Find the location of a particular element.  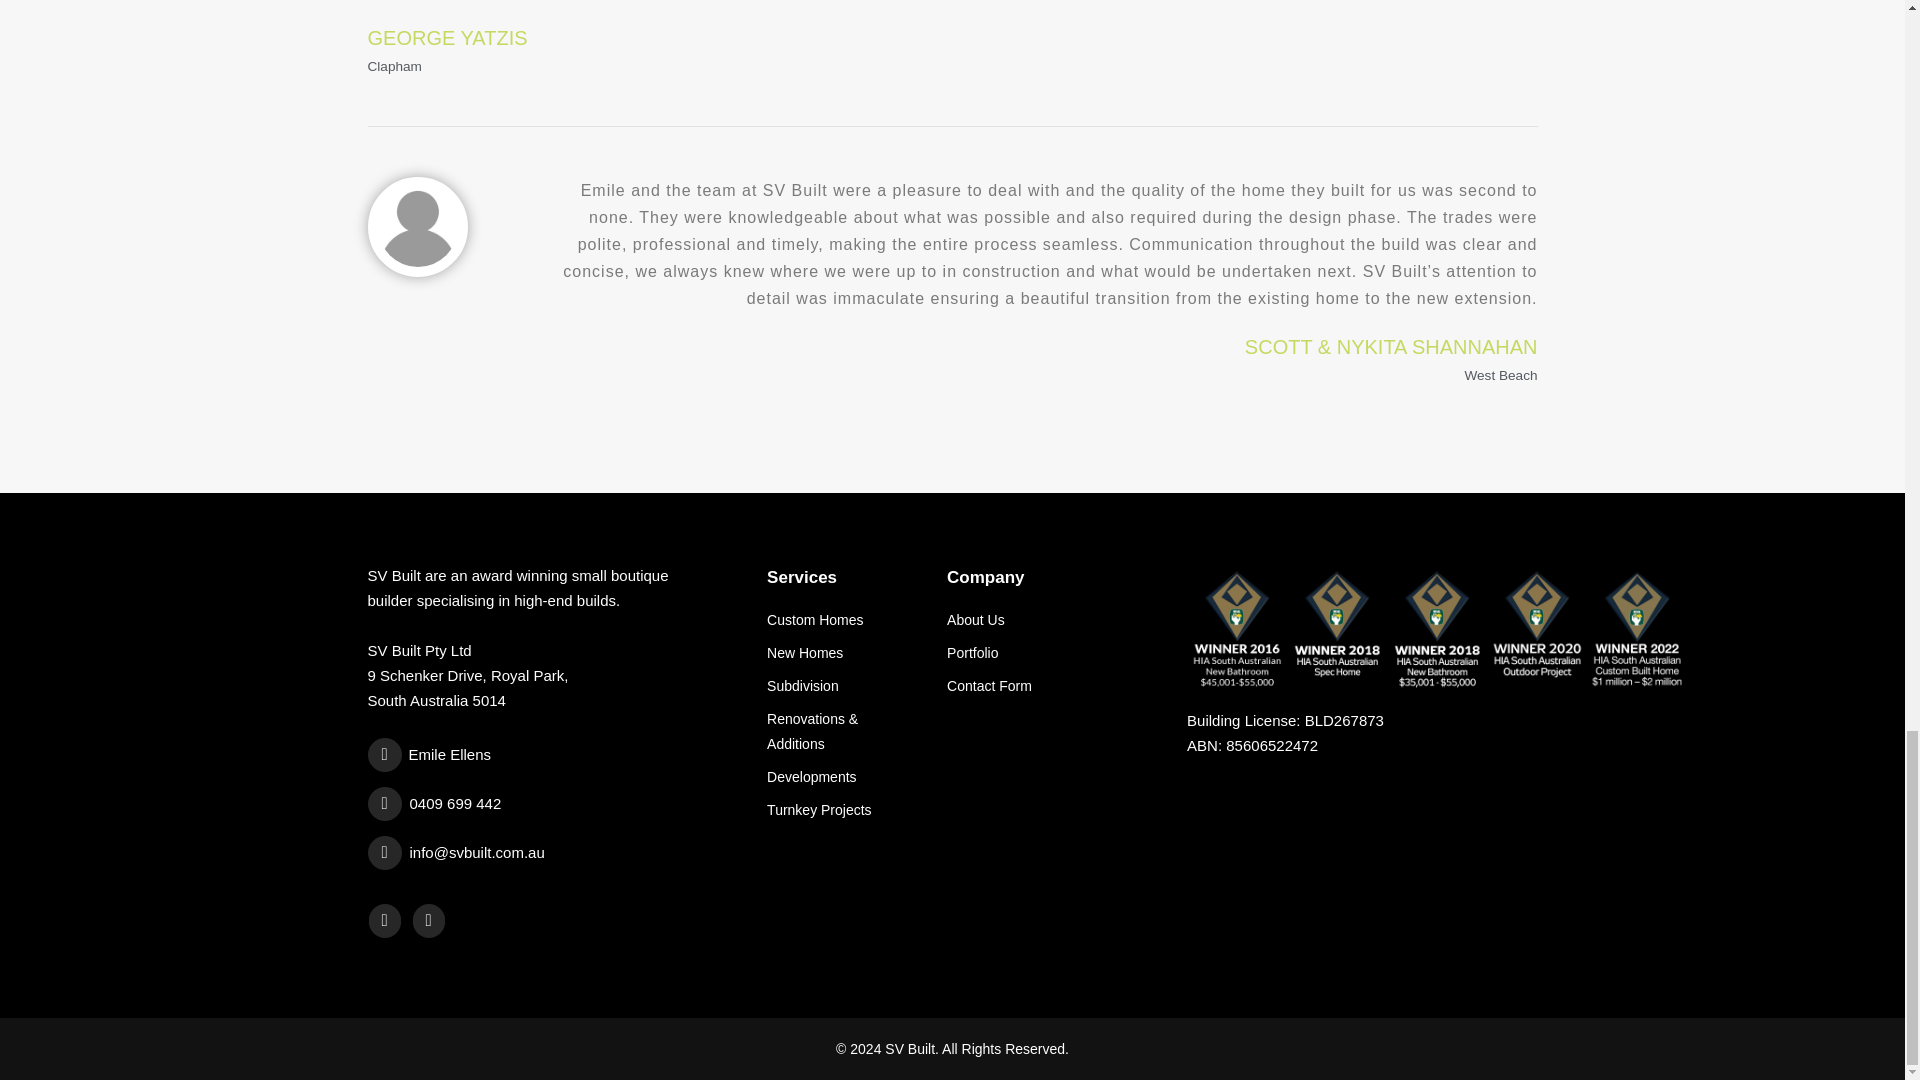

Subdivision Builder Adelaide is located at coordinates (842, 686).